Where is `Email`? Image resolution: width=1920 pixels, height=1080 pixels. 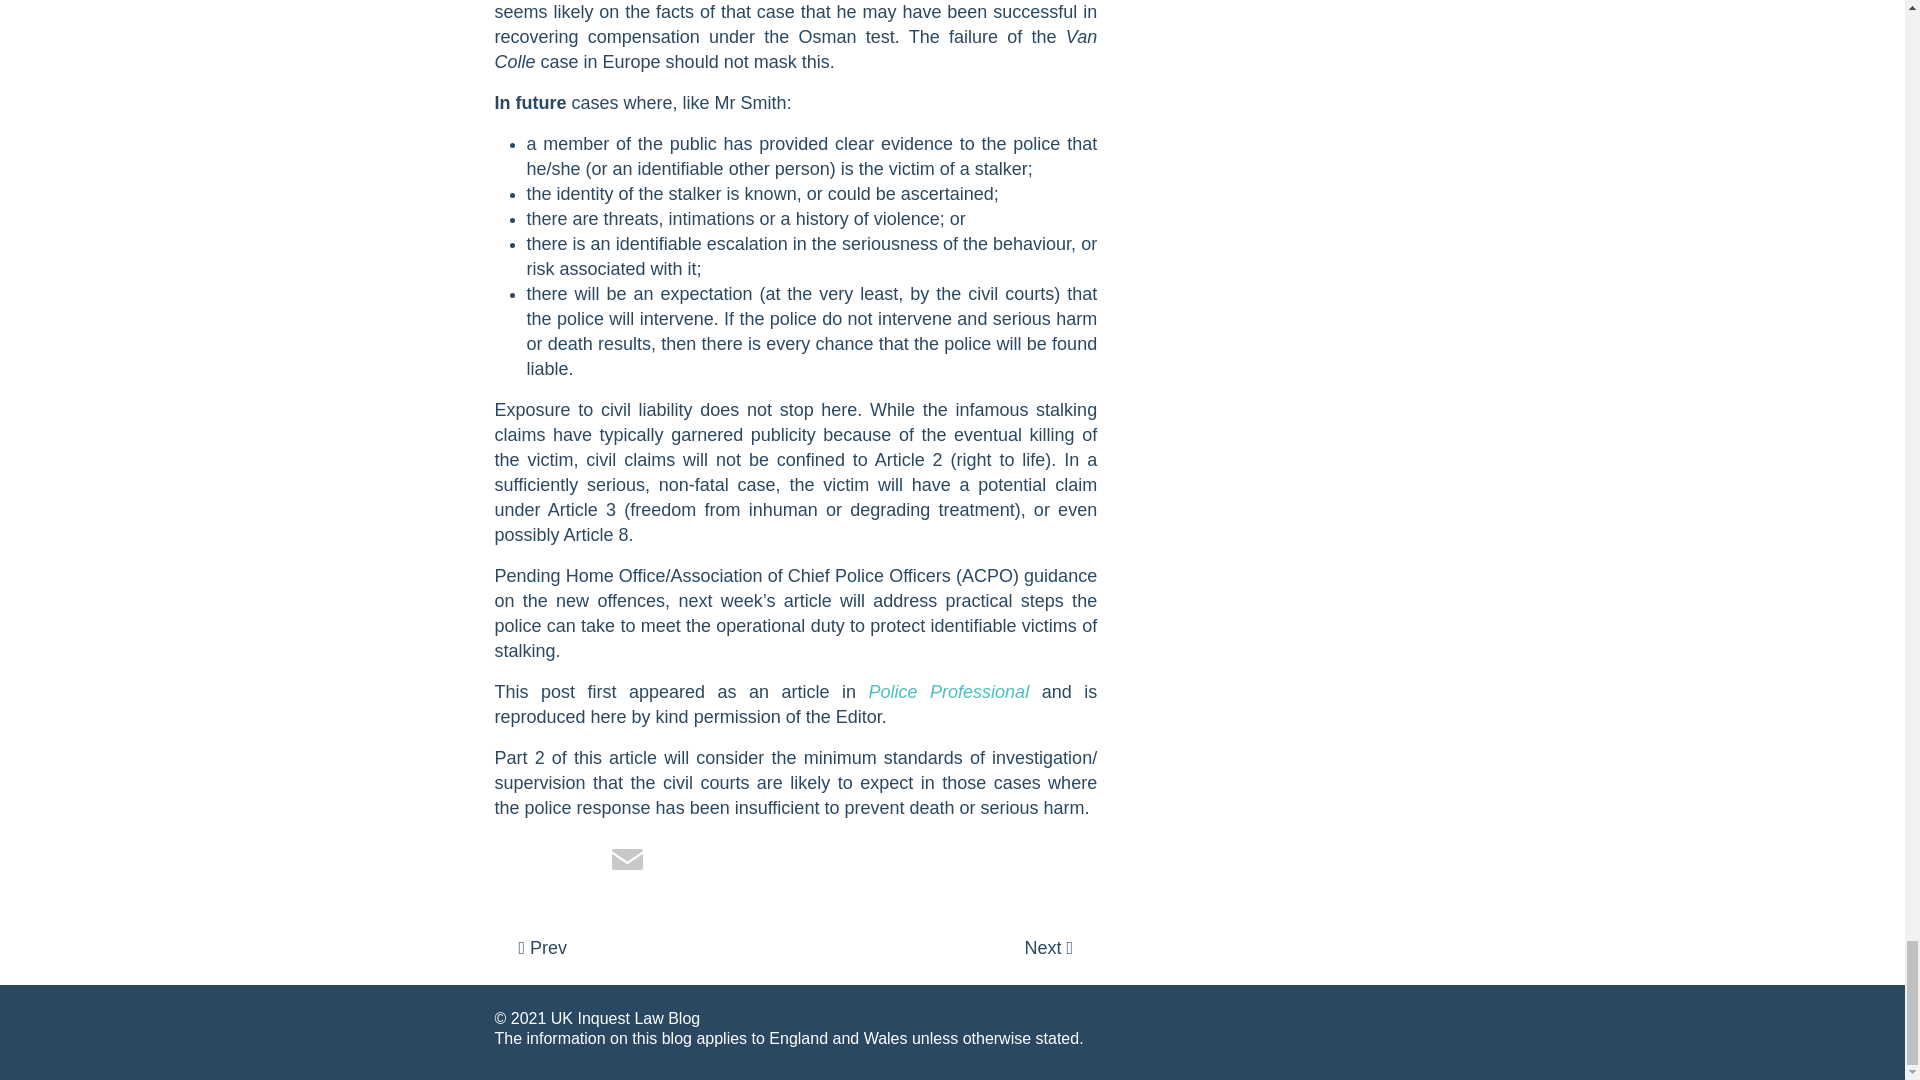 Email is located at coordinates (626, 864).